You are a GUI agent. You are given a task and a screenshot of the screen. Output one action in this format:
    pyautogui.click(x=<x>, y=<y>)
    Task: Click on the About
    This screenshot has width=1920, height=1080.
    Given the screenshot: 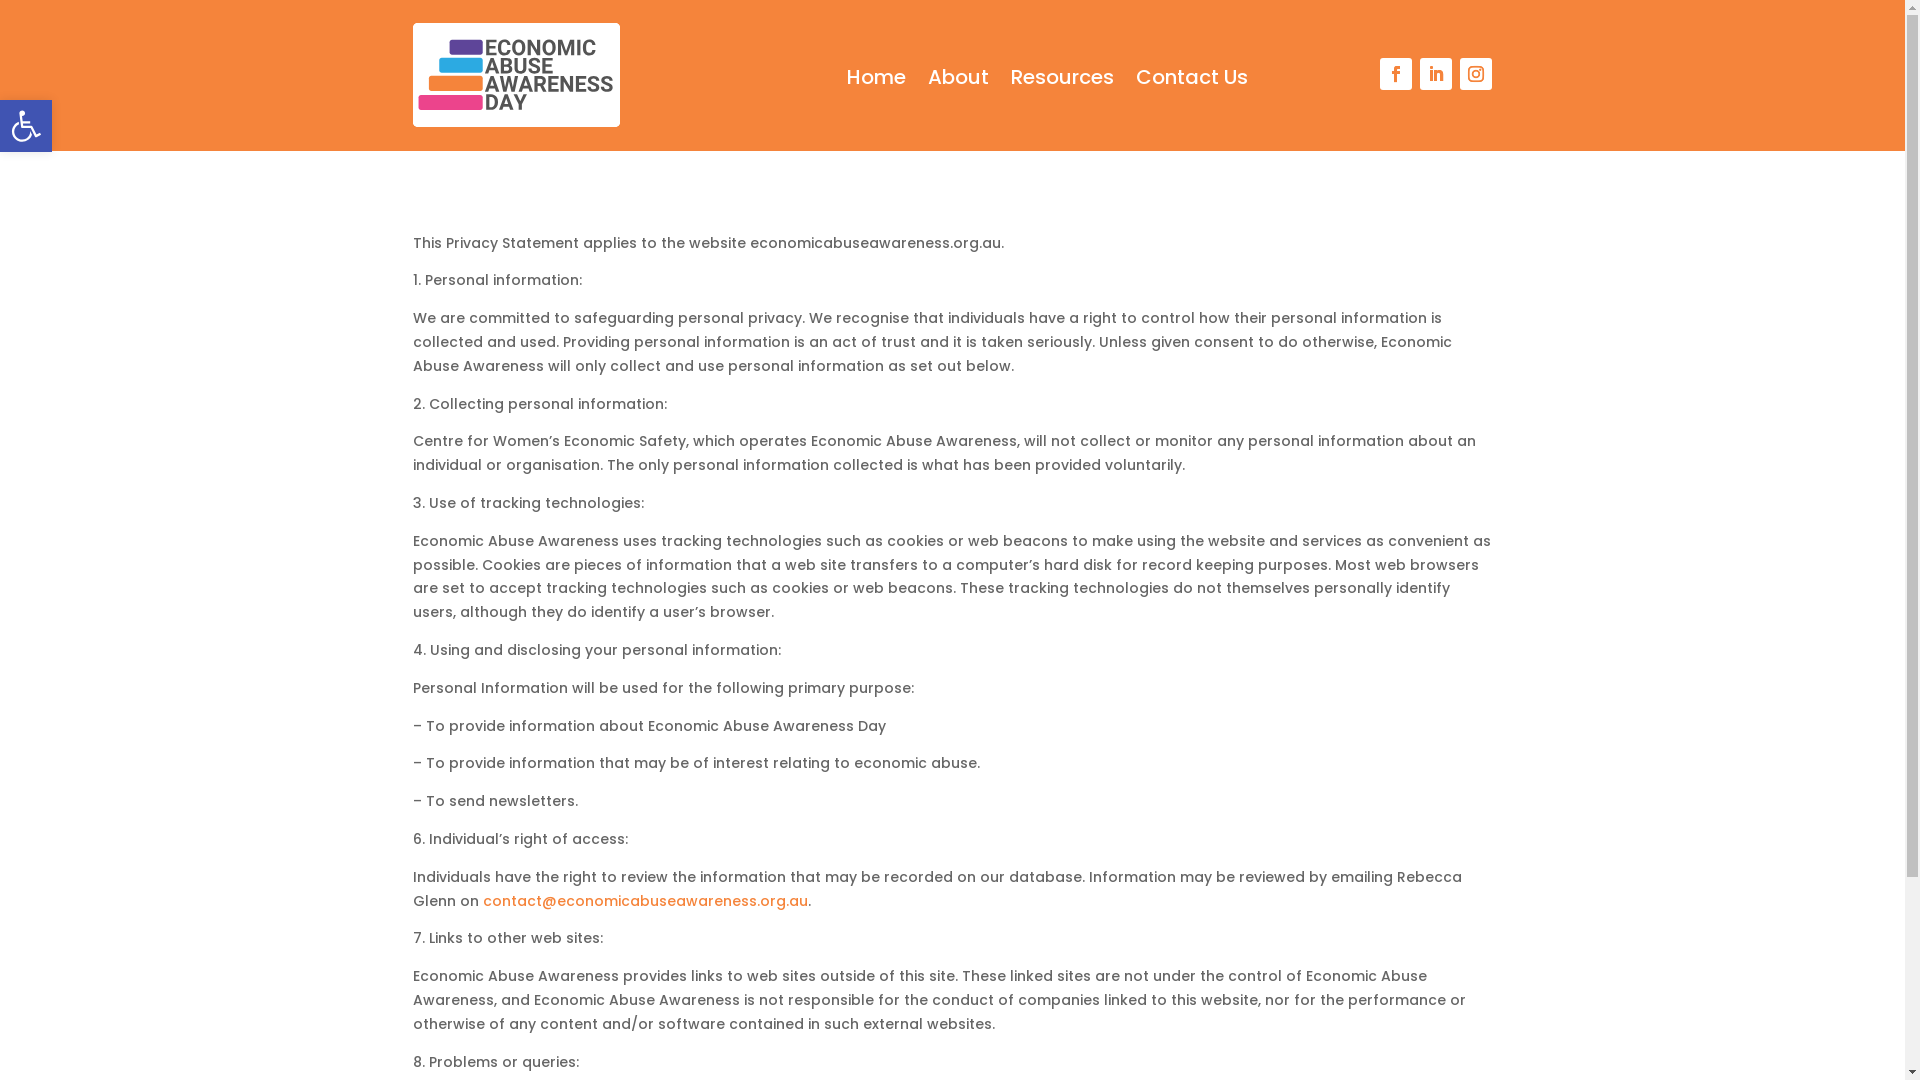 What is the action you would take?
    pyautogui.click(x=958, y=81)
    